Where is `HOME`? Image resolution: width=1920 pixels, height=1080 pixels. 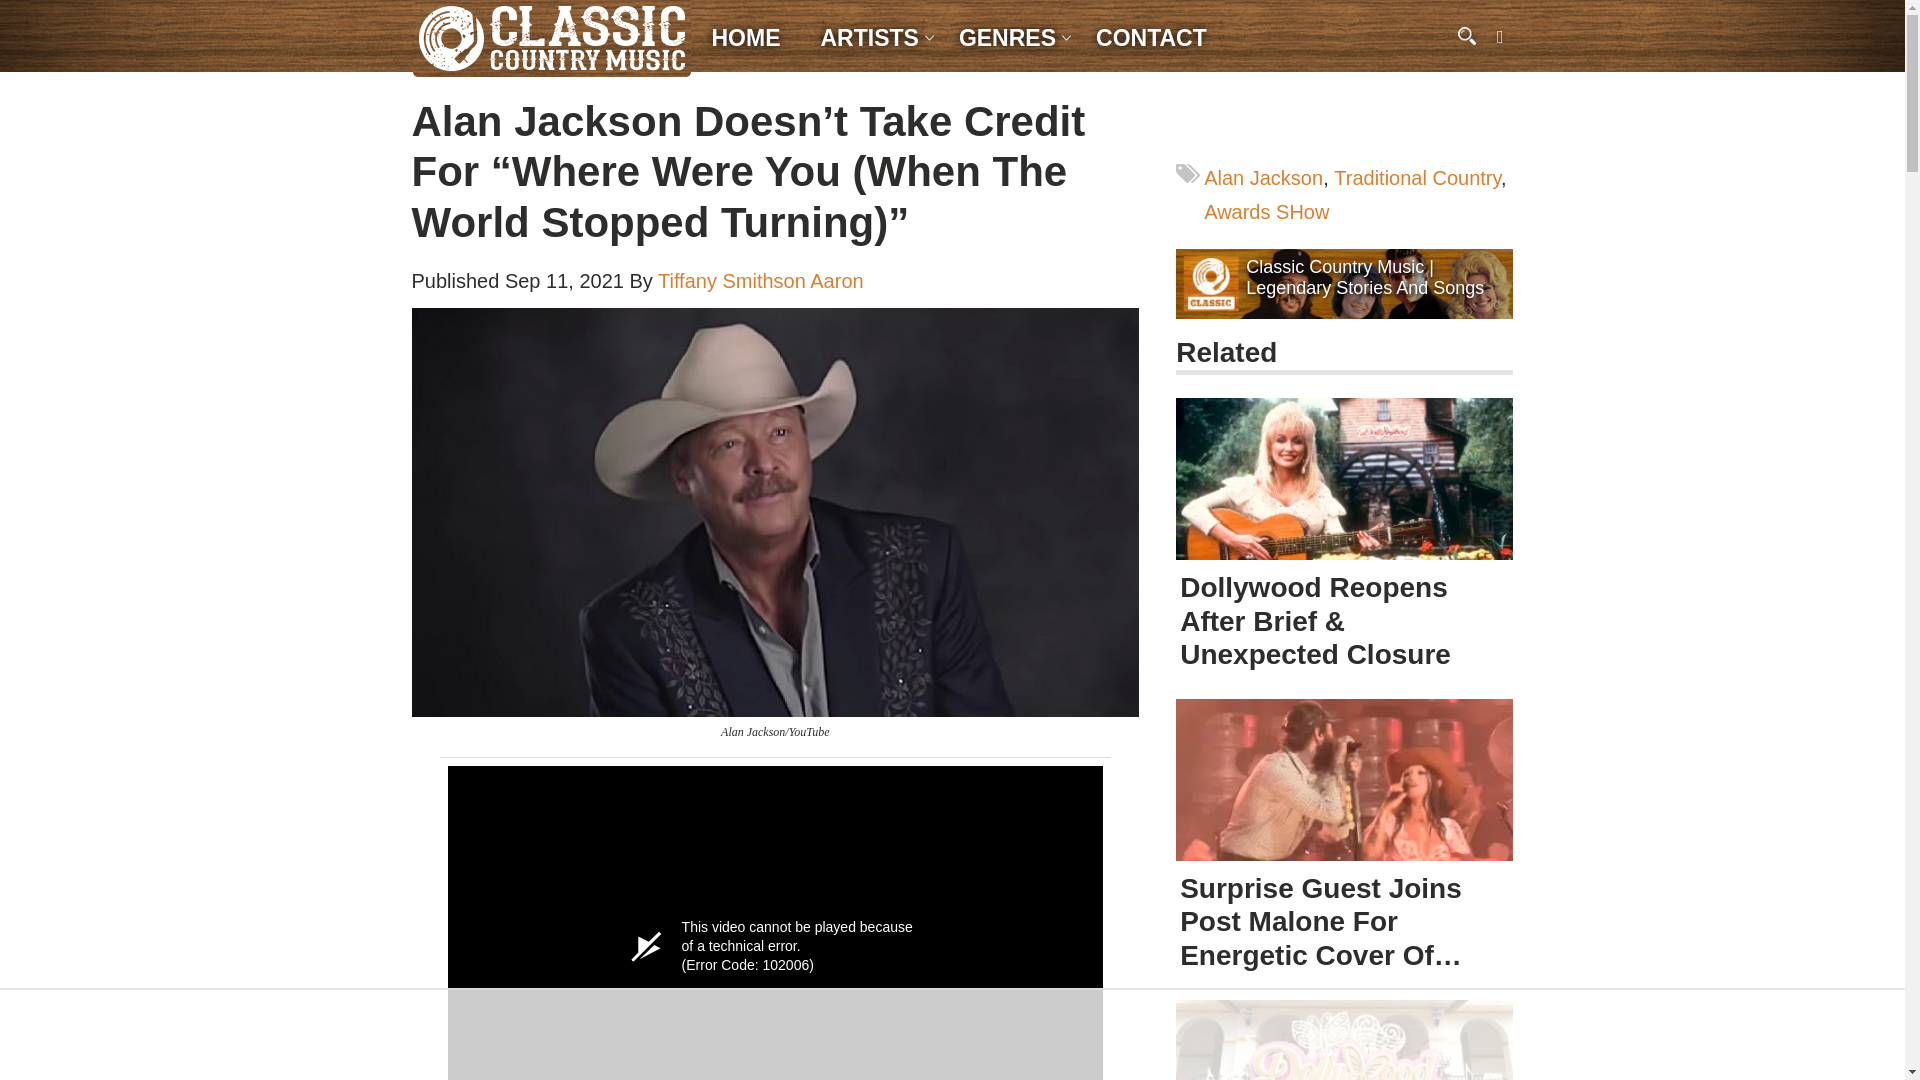
HOME is located at coordinates (746, 38).